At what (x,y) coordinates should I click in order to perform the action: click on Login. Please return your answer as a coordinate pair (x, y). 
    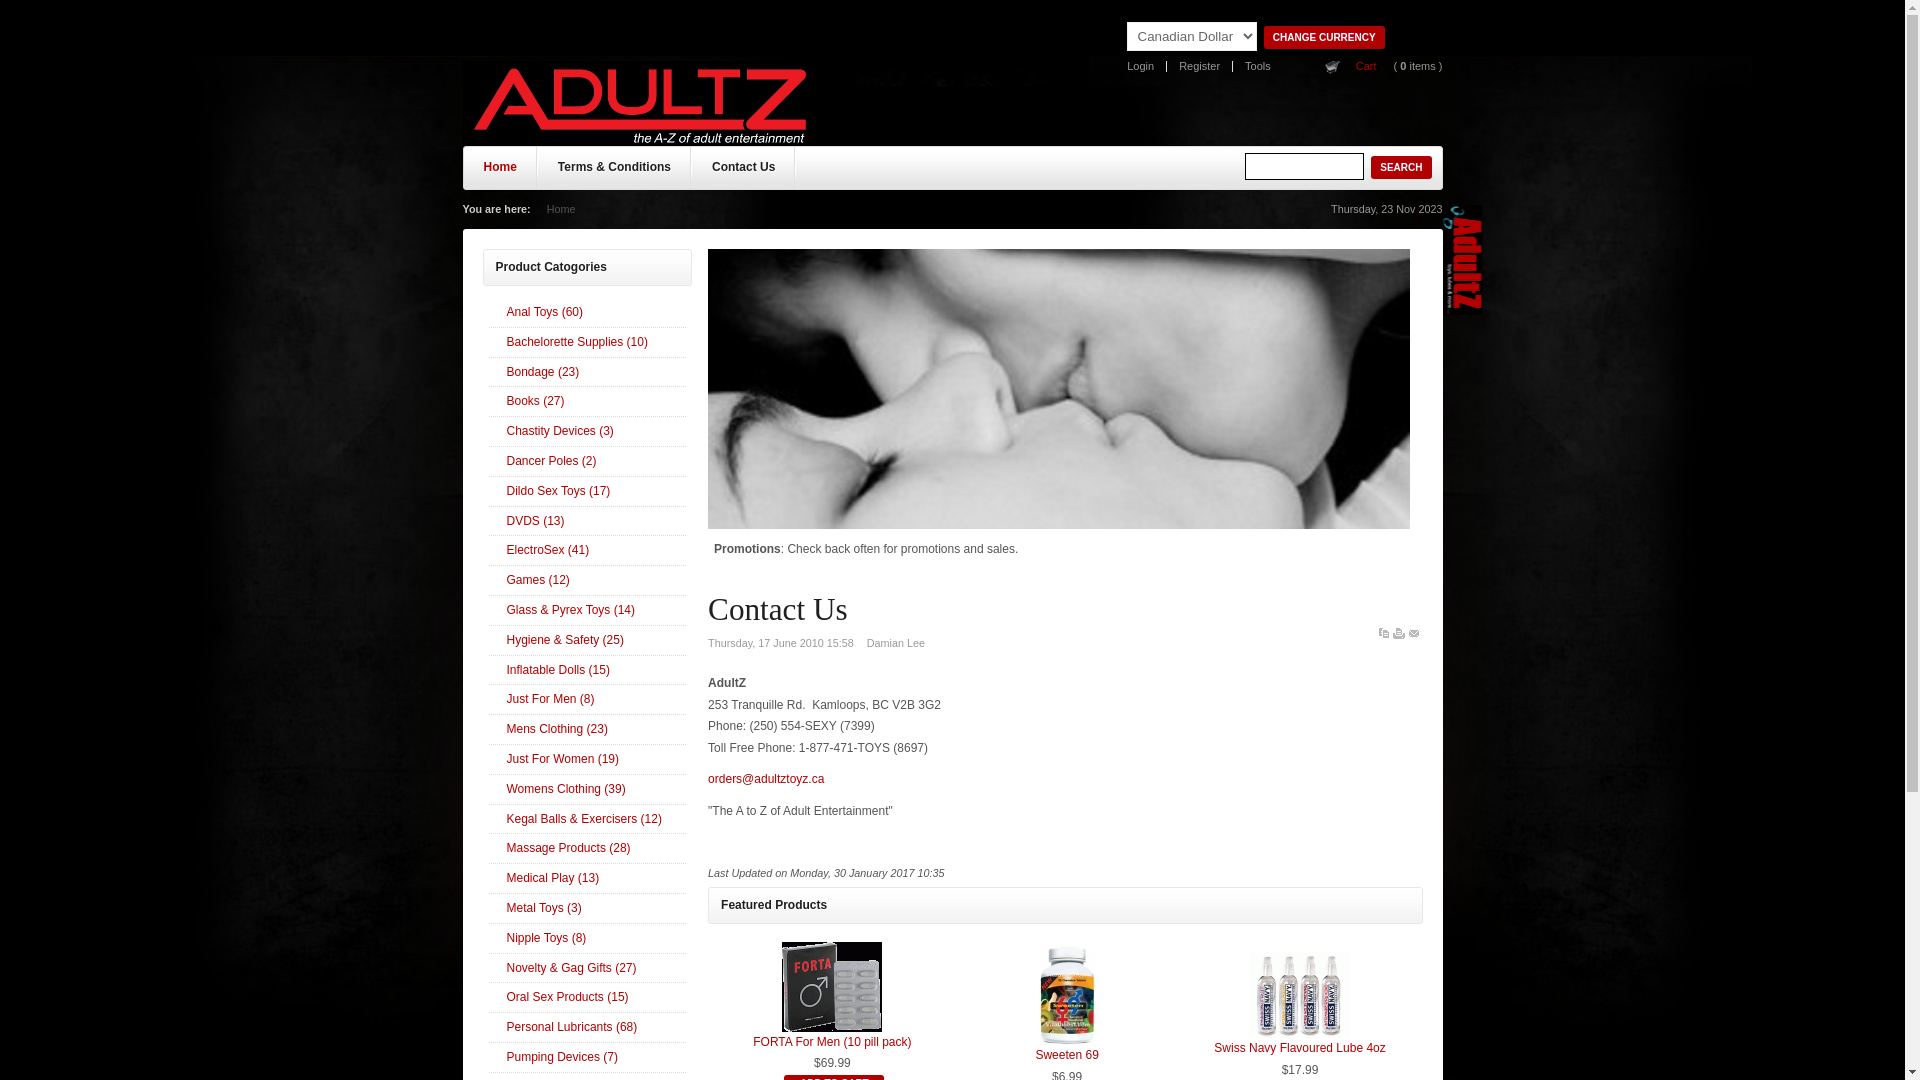
    Looking at the image, I should click on (49, 246).